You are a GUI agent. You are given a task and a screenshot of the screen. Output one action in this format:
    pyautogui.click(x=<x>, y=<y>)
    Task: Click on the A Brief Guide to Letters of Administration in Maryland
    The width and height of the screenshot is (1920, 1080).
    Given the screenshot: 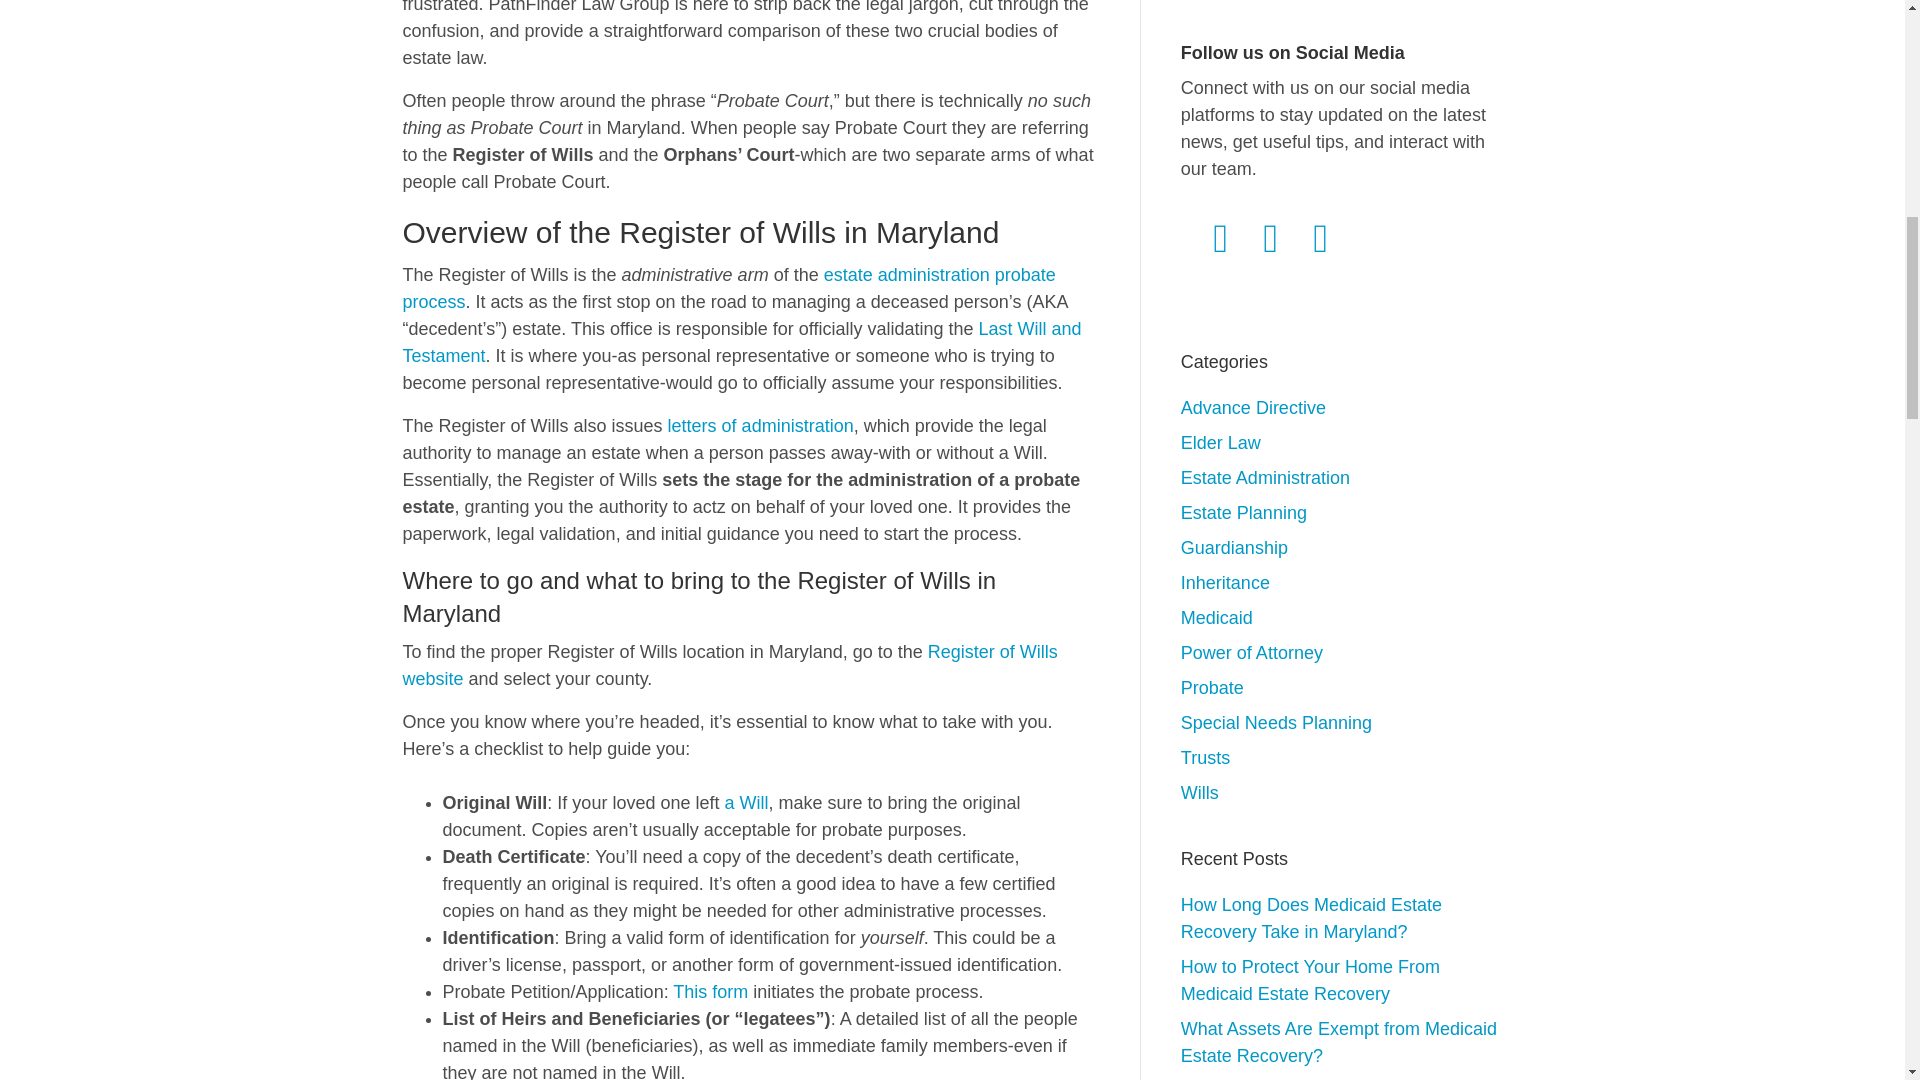 What is the action you would take?
    pyautogui.click(x=761, y=426)
    